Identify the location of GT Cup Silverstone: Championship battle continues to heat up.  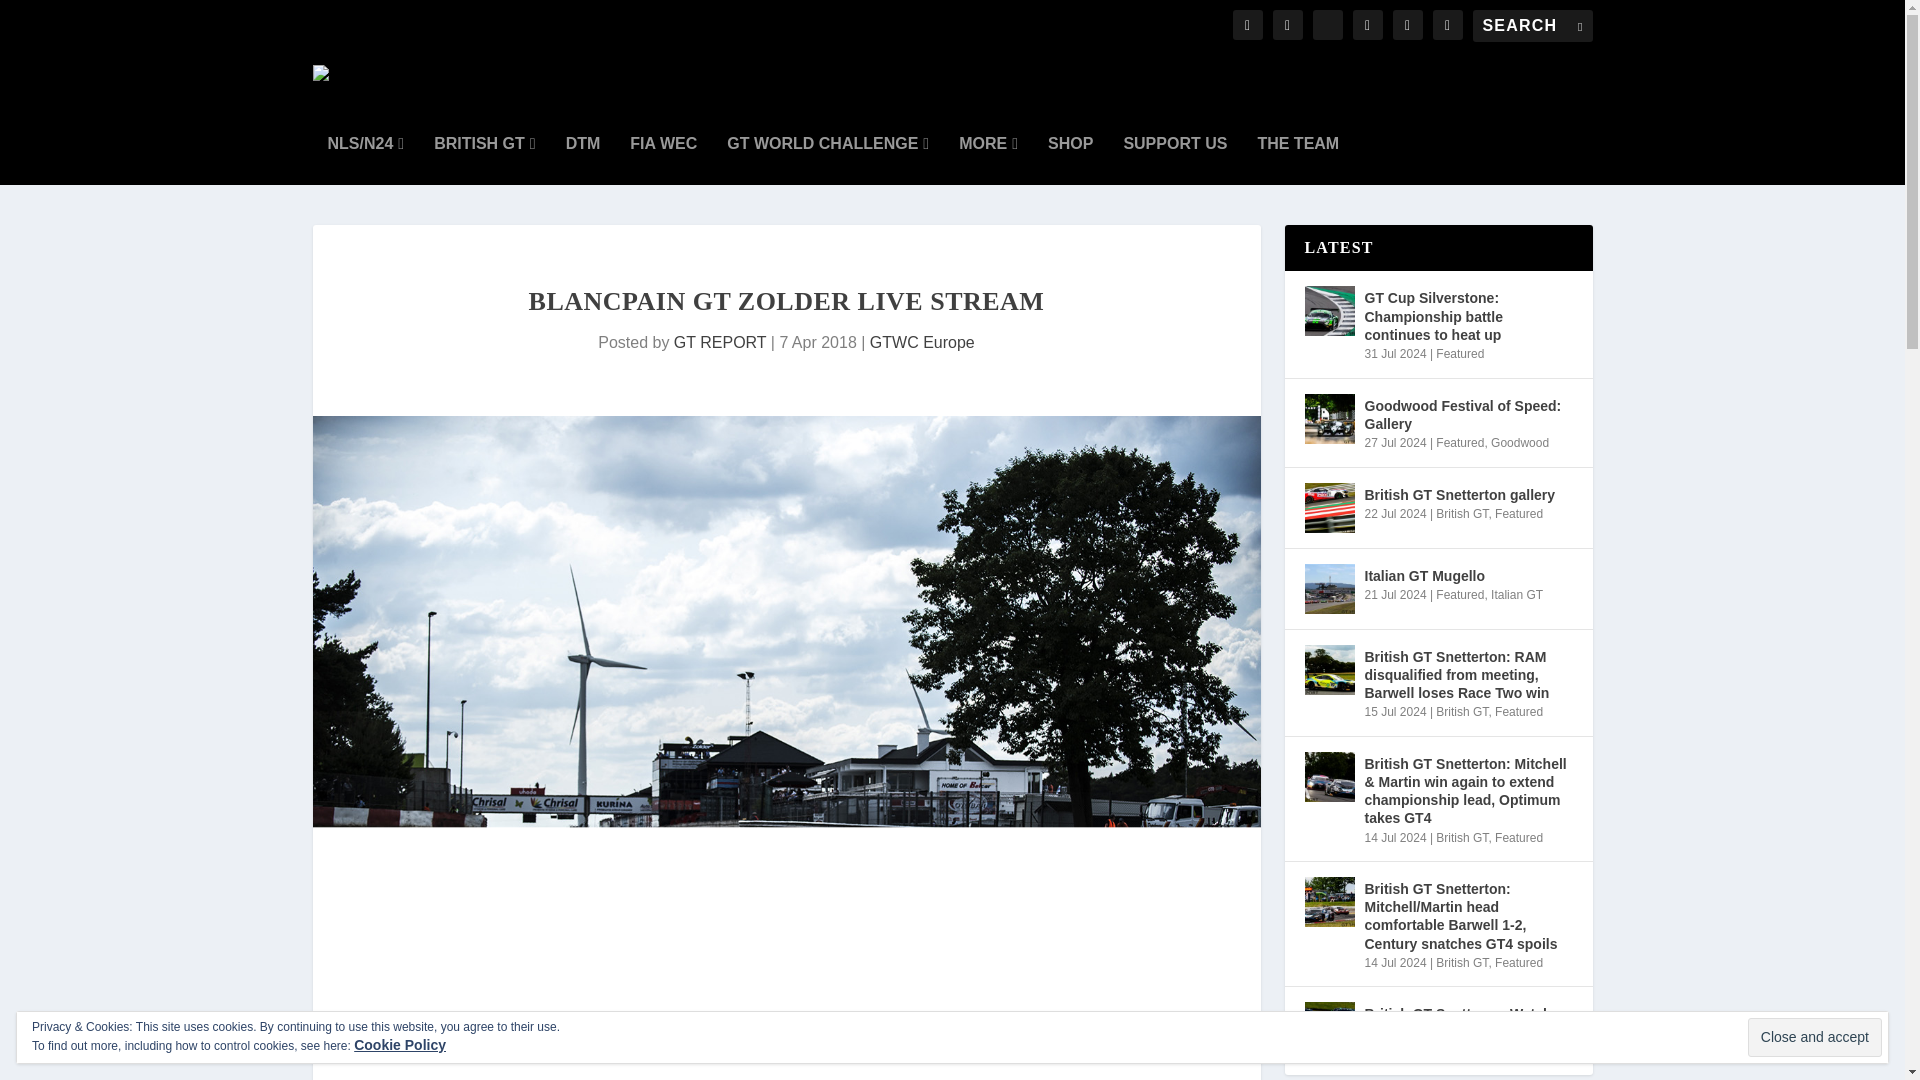
(1328, 310).